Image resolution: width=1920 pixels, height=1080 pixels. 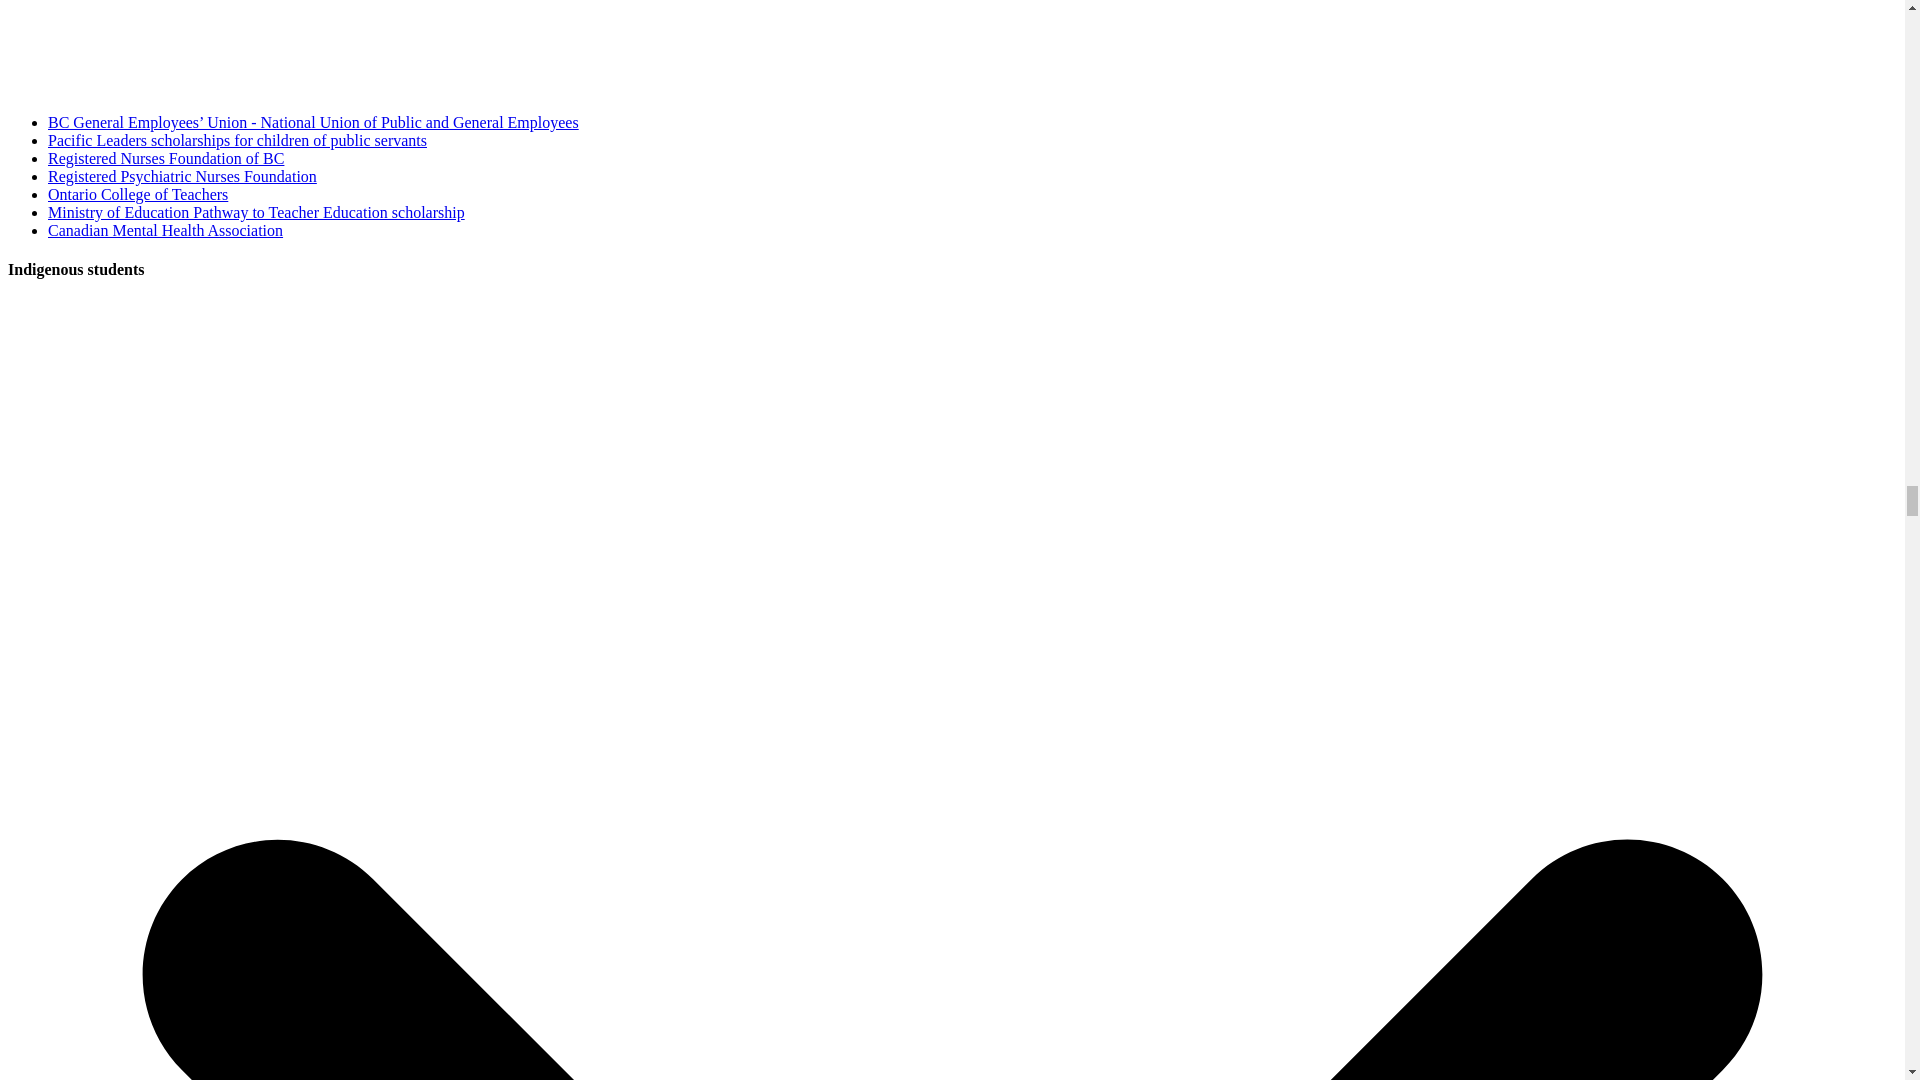 What do you see at coordinates (166, 158) in the screenshot?
I see `Registered Nurses Foundation of BC` at bounding box center [166, 158].